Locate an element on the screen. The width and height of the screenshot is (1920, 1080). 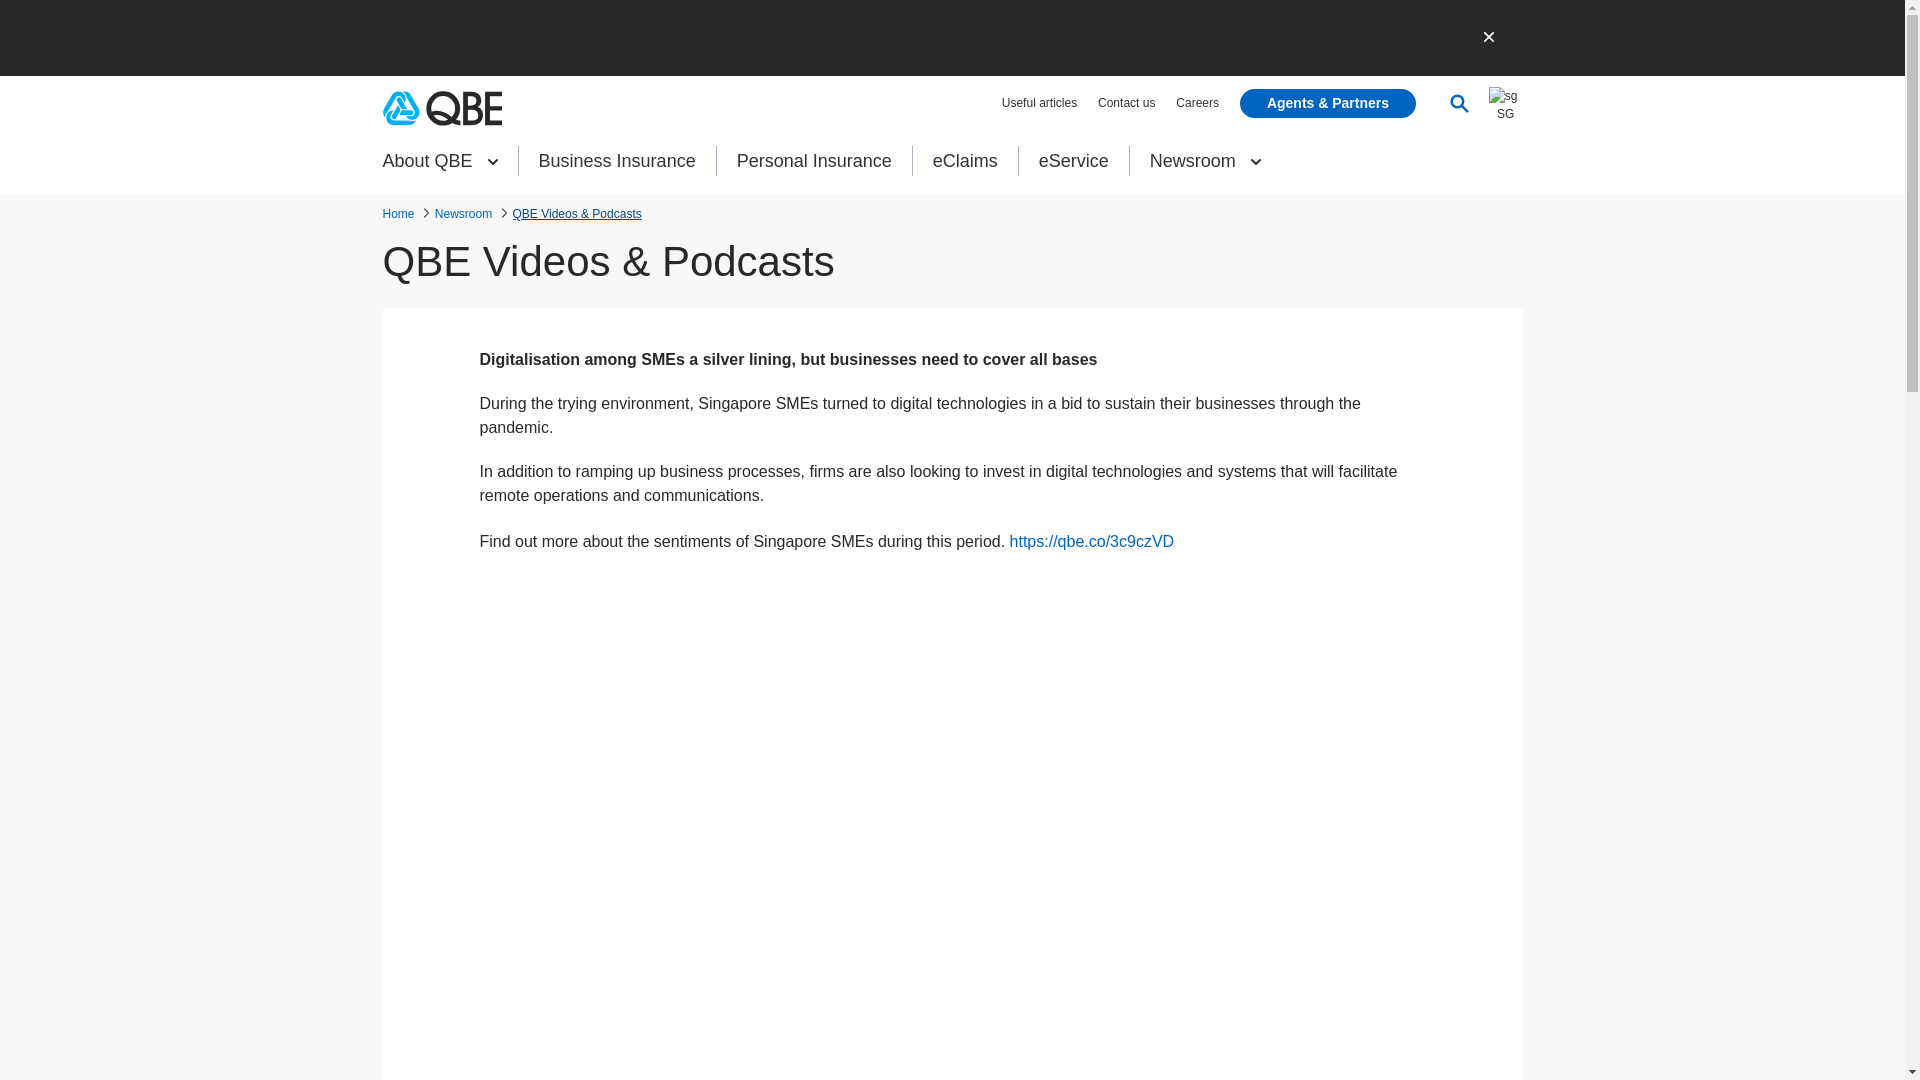
Careers is located at coordinates (1197, 103).